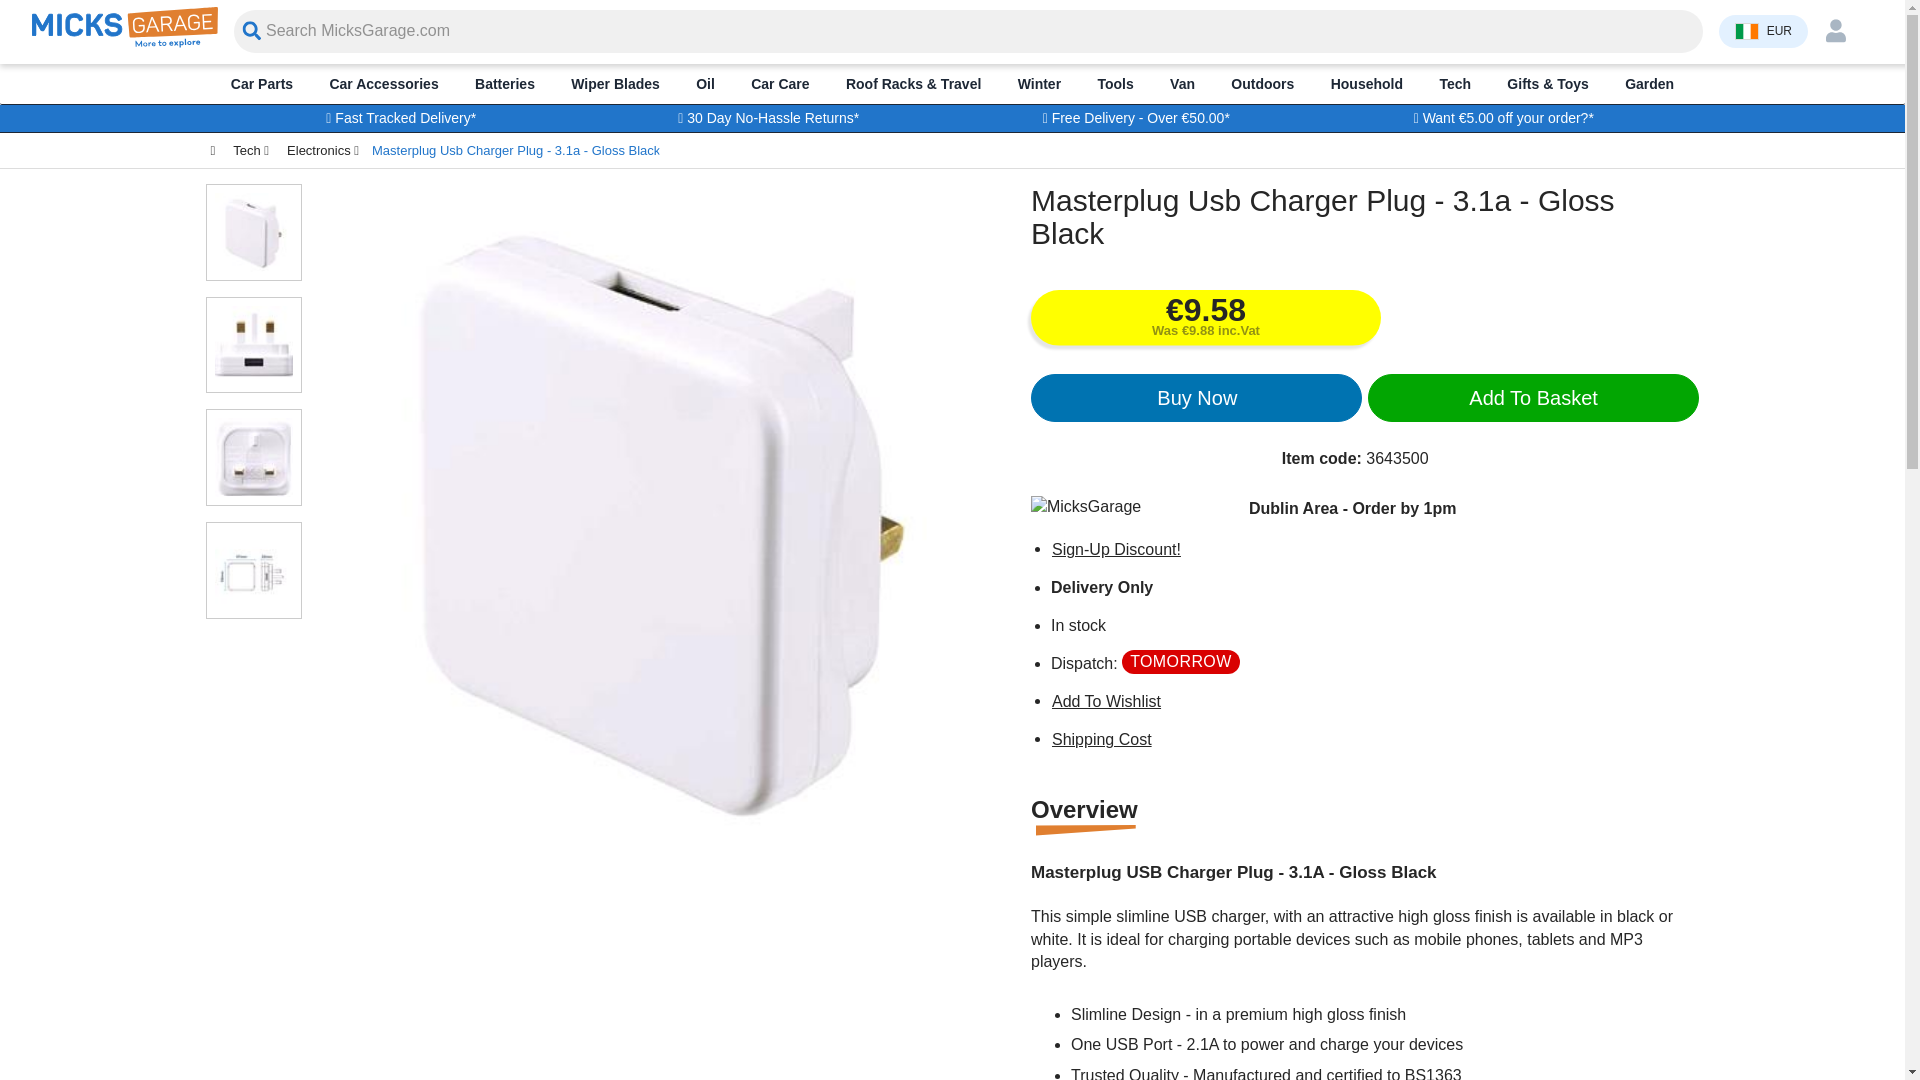  I want to click on Car Care, so click(780, 83).